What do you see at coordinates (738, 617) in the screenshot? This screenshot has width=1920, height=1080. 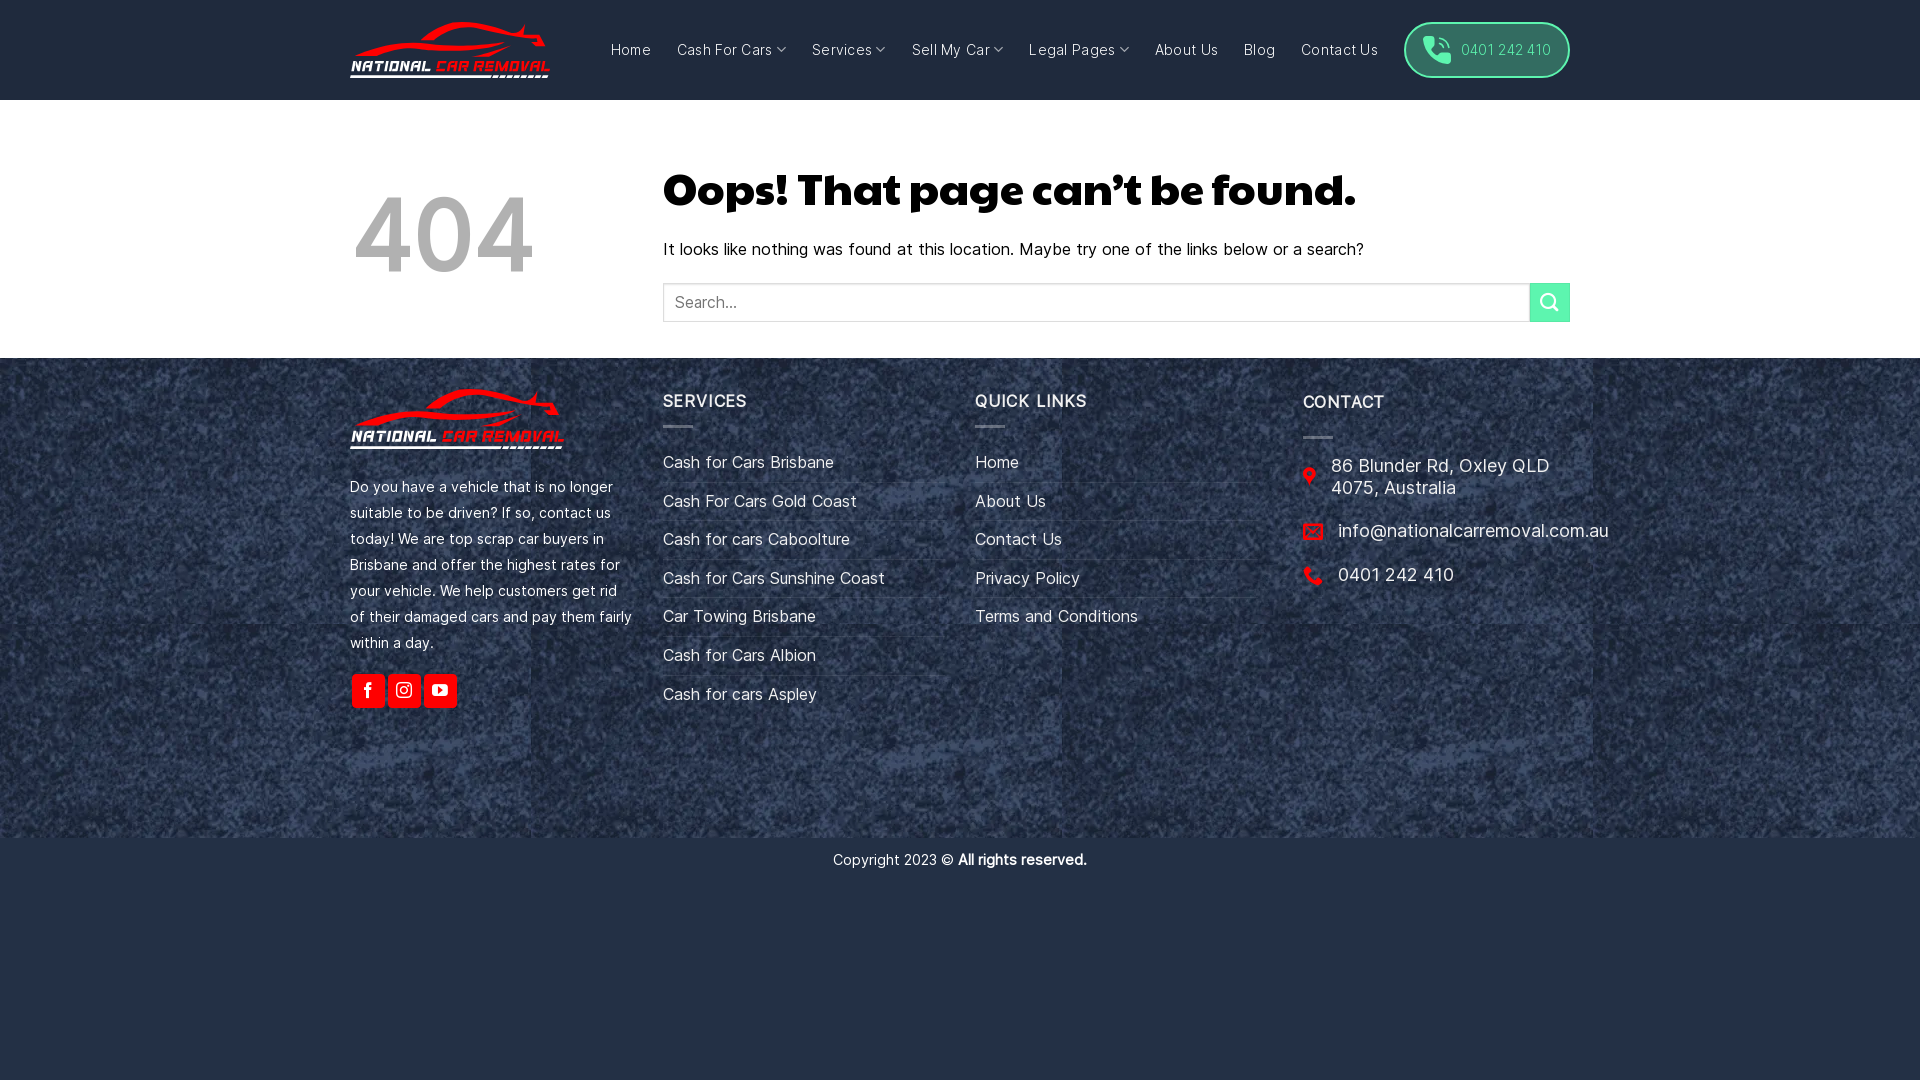 I see `Car Towing Brisbane` at bounding box center [738, 617].